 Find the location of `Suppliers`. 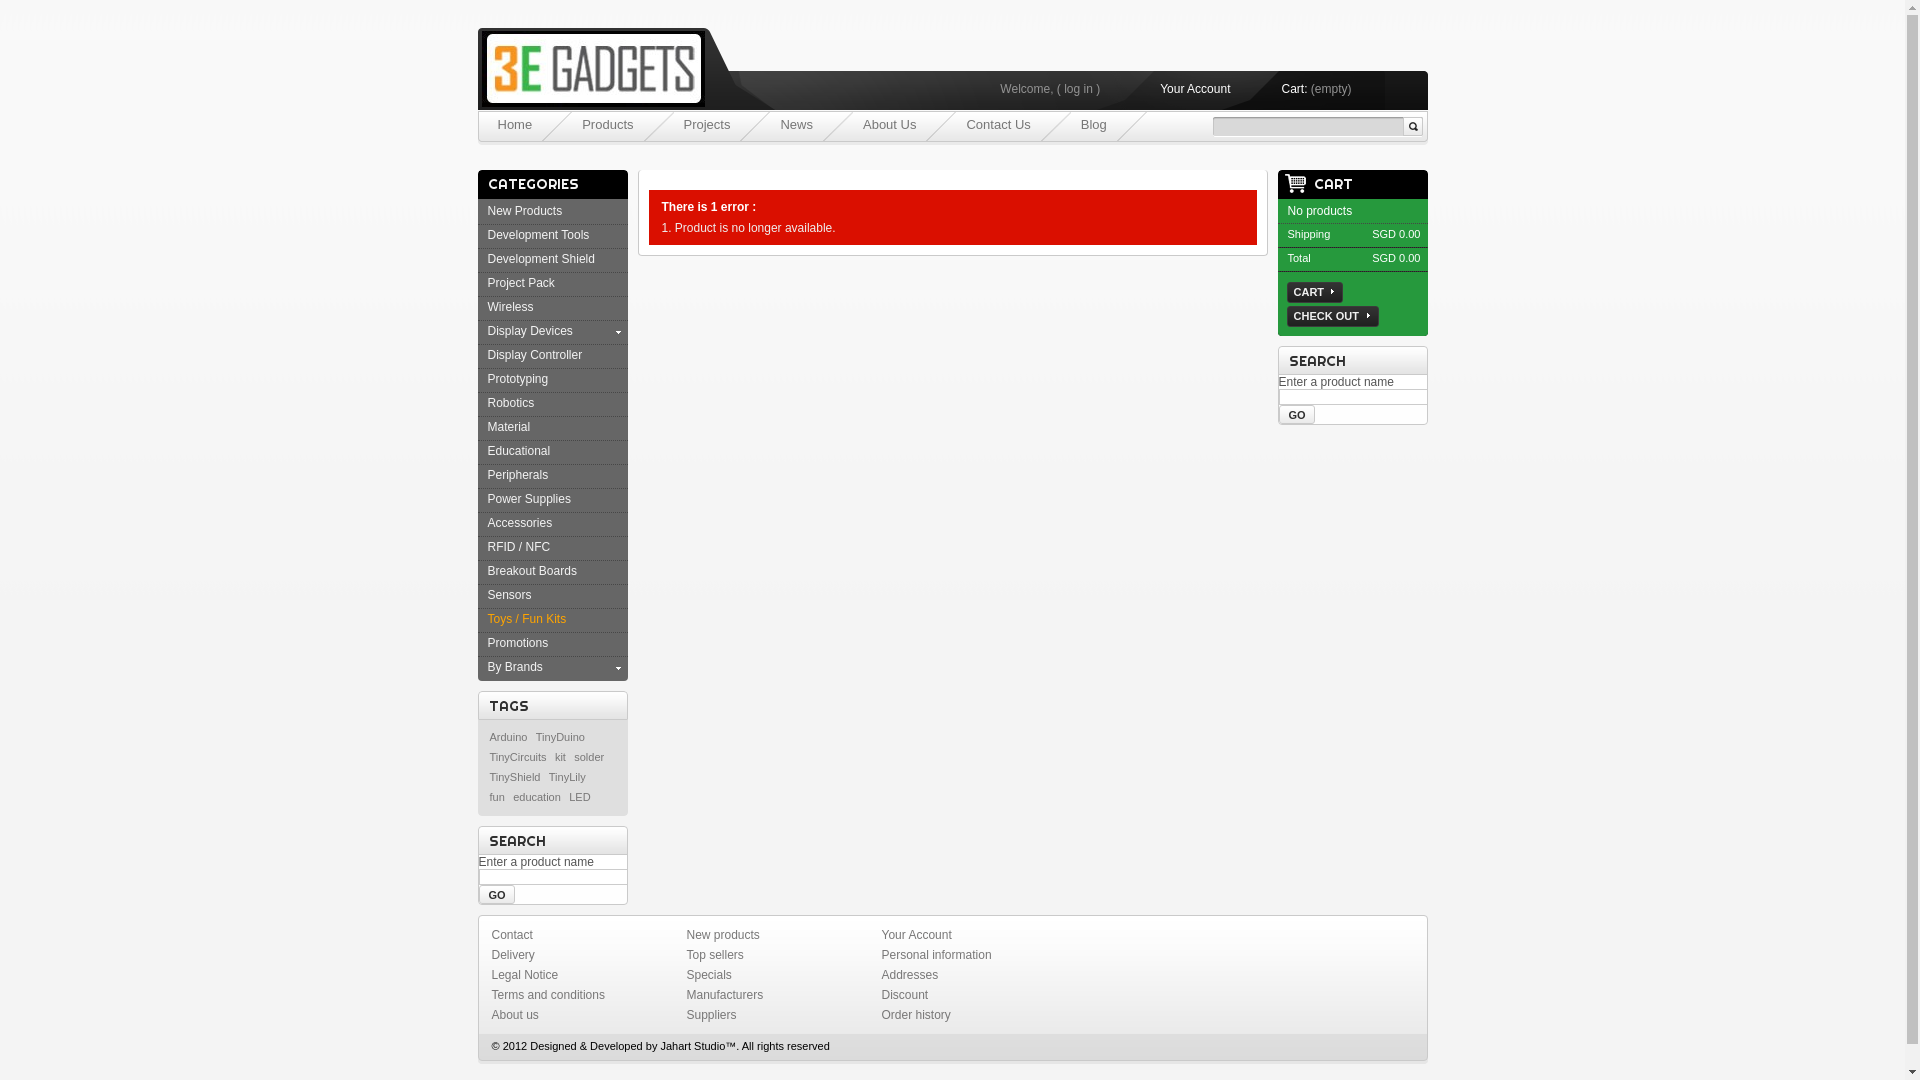

Suppliers is located at coordinates (711, 1015).